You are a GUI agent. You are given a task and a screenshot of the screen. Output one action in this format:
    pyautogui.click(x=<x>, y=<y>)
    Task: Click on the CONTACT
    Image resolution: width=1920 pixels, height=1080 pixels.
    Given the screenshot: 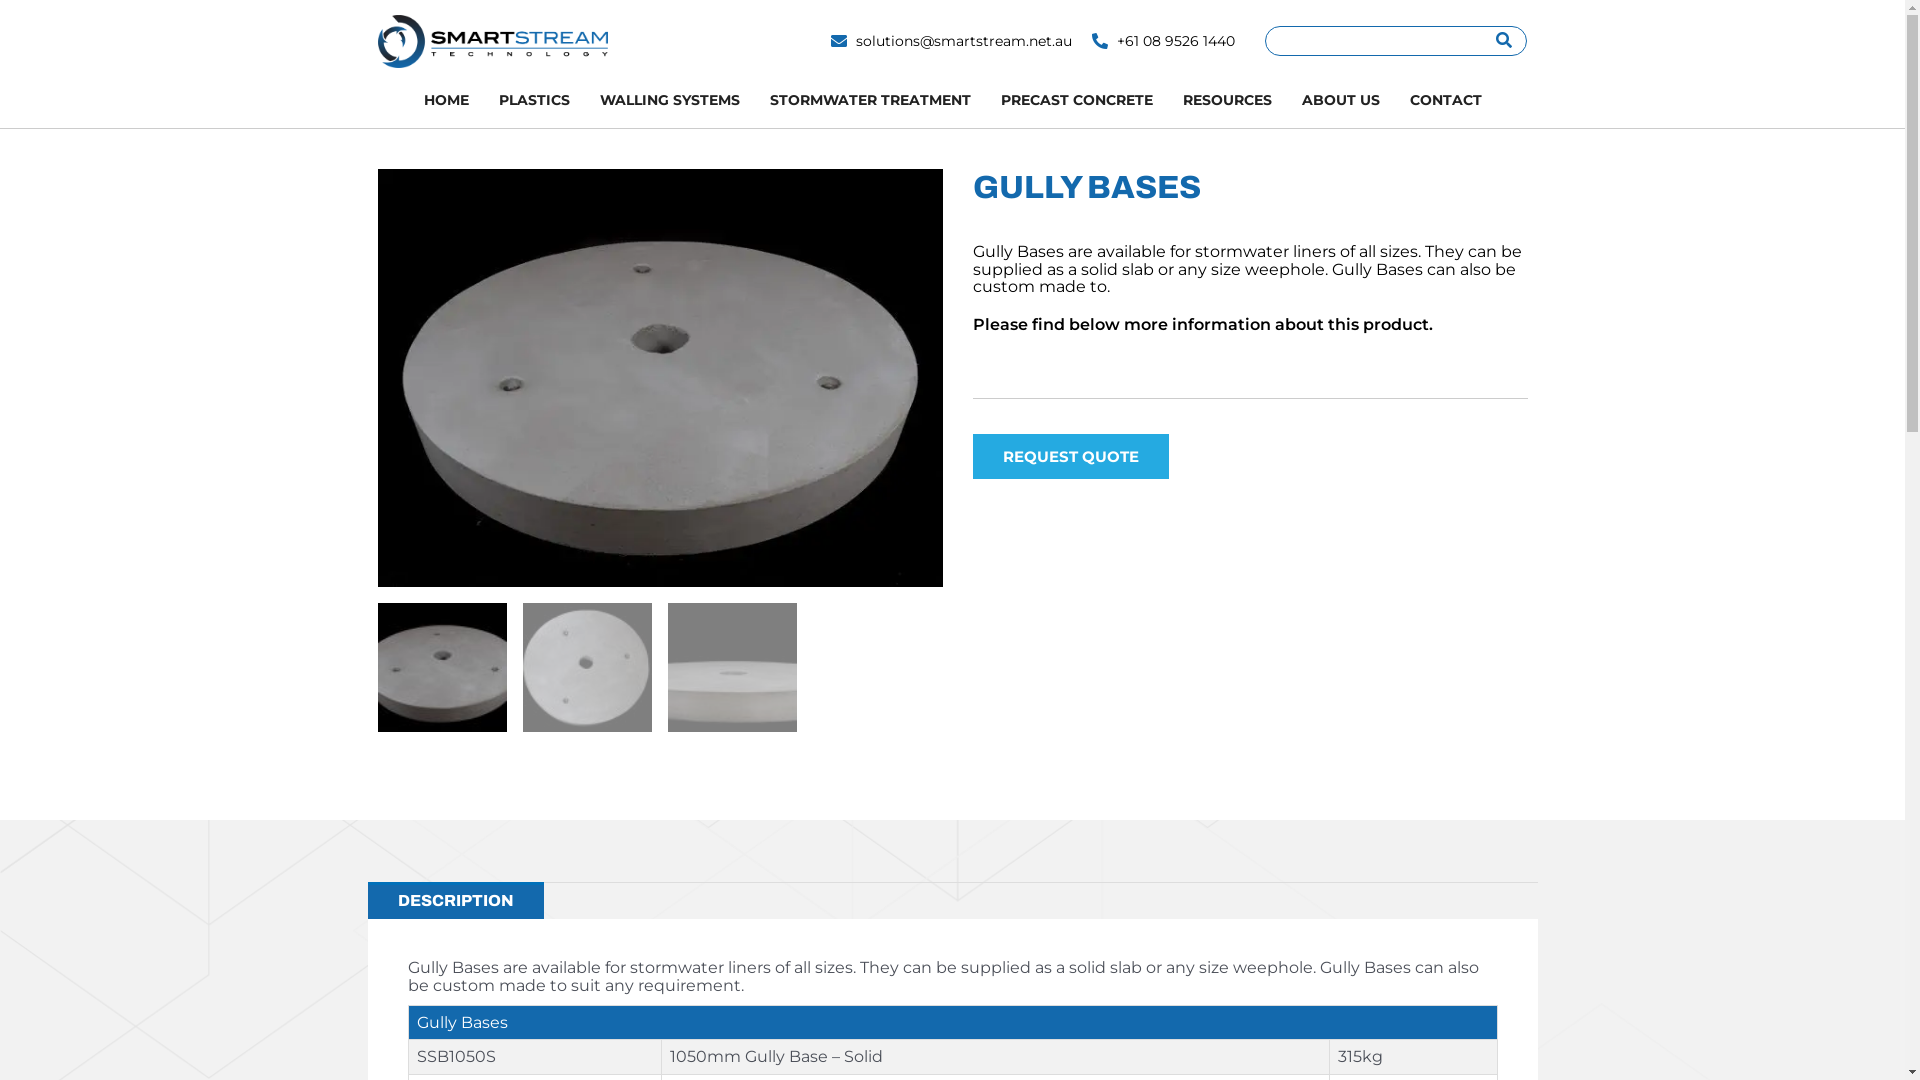 What is the action you would take?
    pyautogui.click(x=1445, y=100)
    